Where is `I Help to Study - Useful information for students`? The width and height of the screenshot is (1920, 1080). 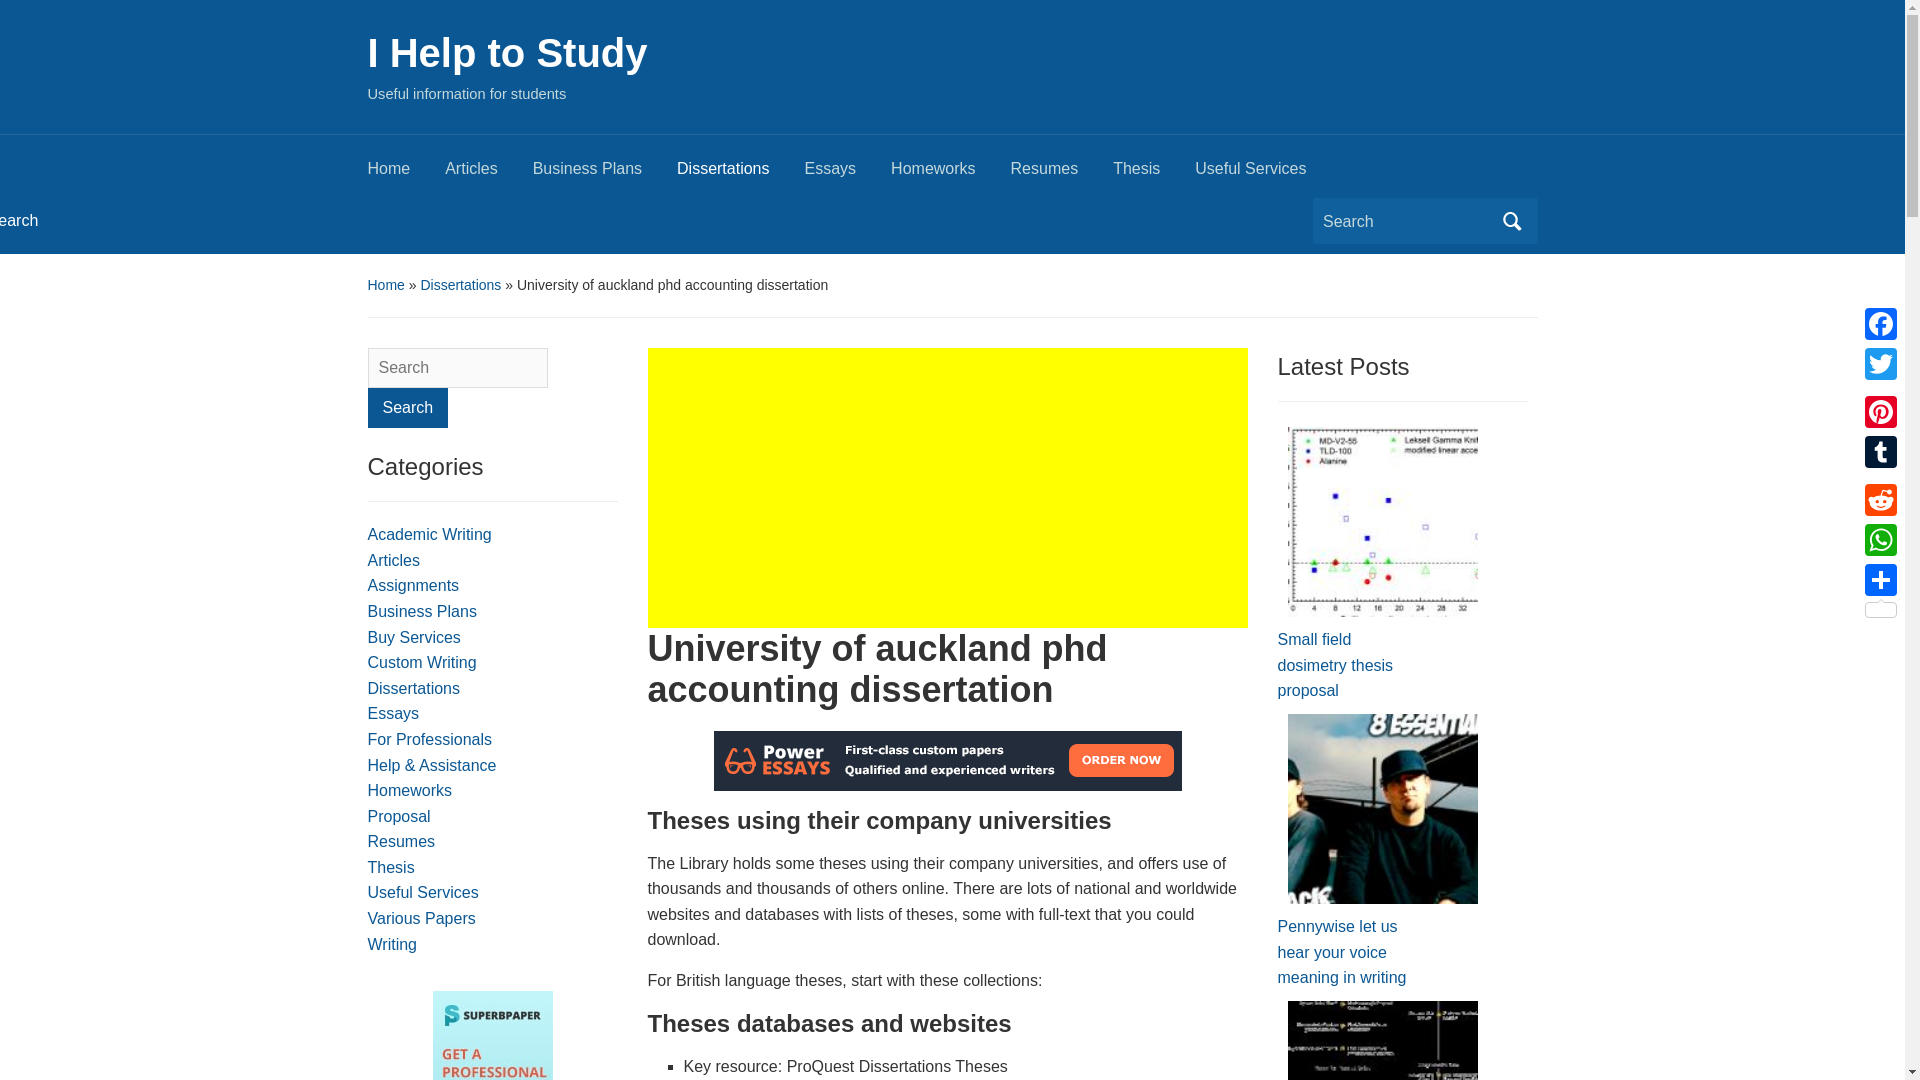 I Help to Study - Useful information for students is located at coordinates (508, 52).